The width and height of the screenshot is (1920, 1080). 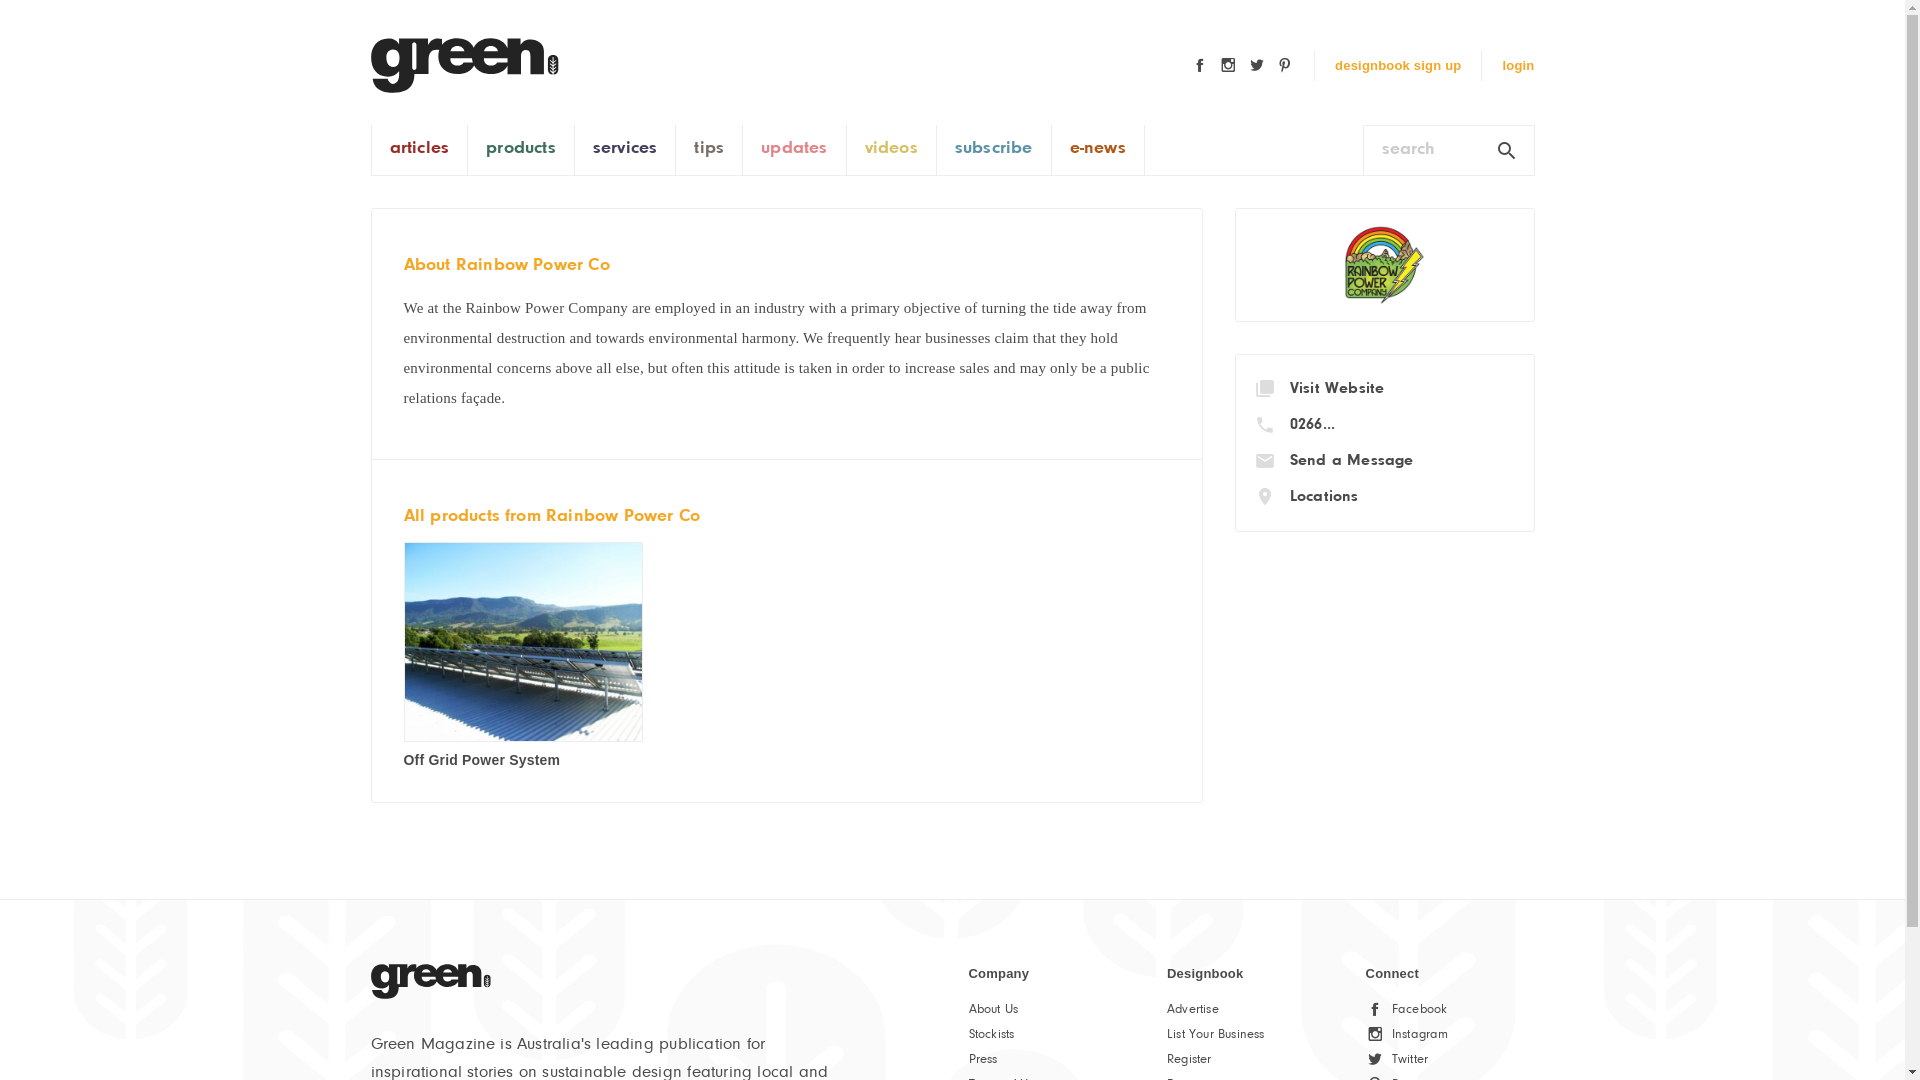 I want to click on About Us, so click(x=992, y=1010).